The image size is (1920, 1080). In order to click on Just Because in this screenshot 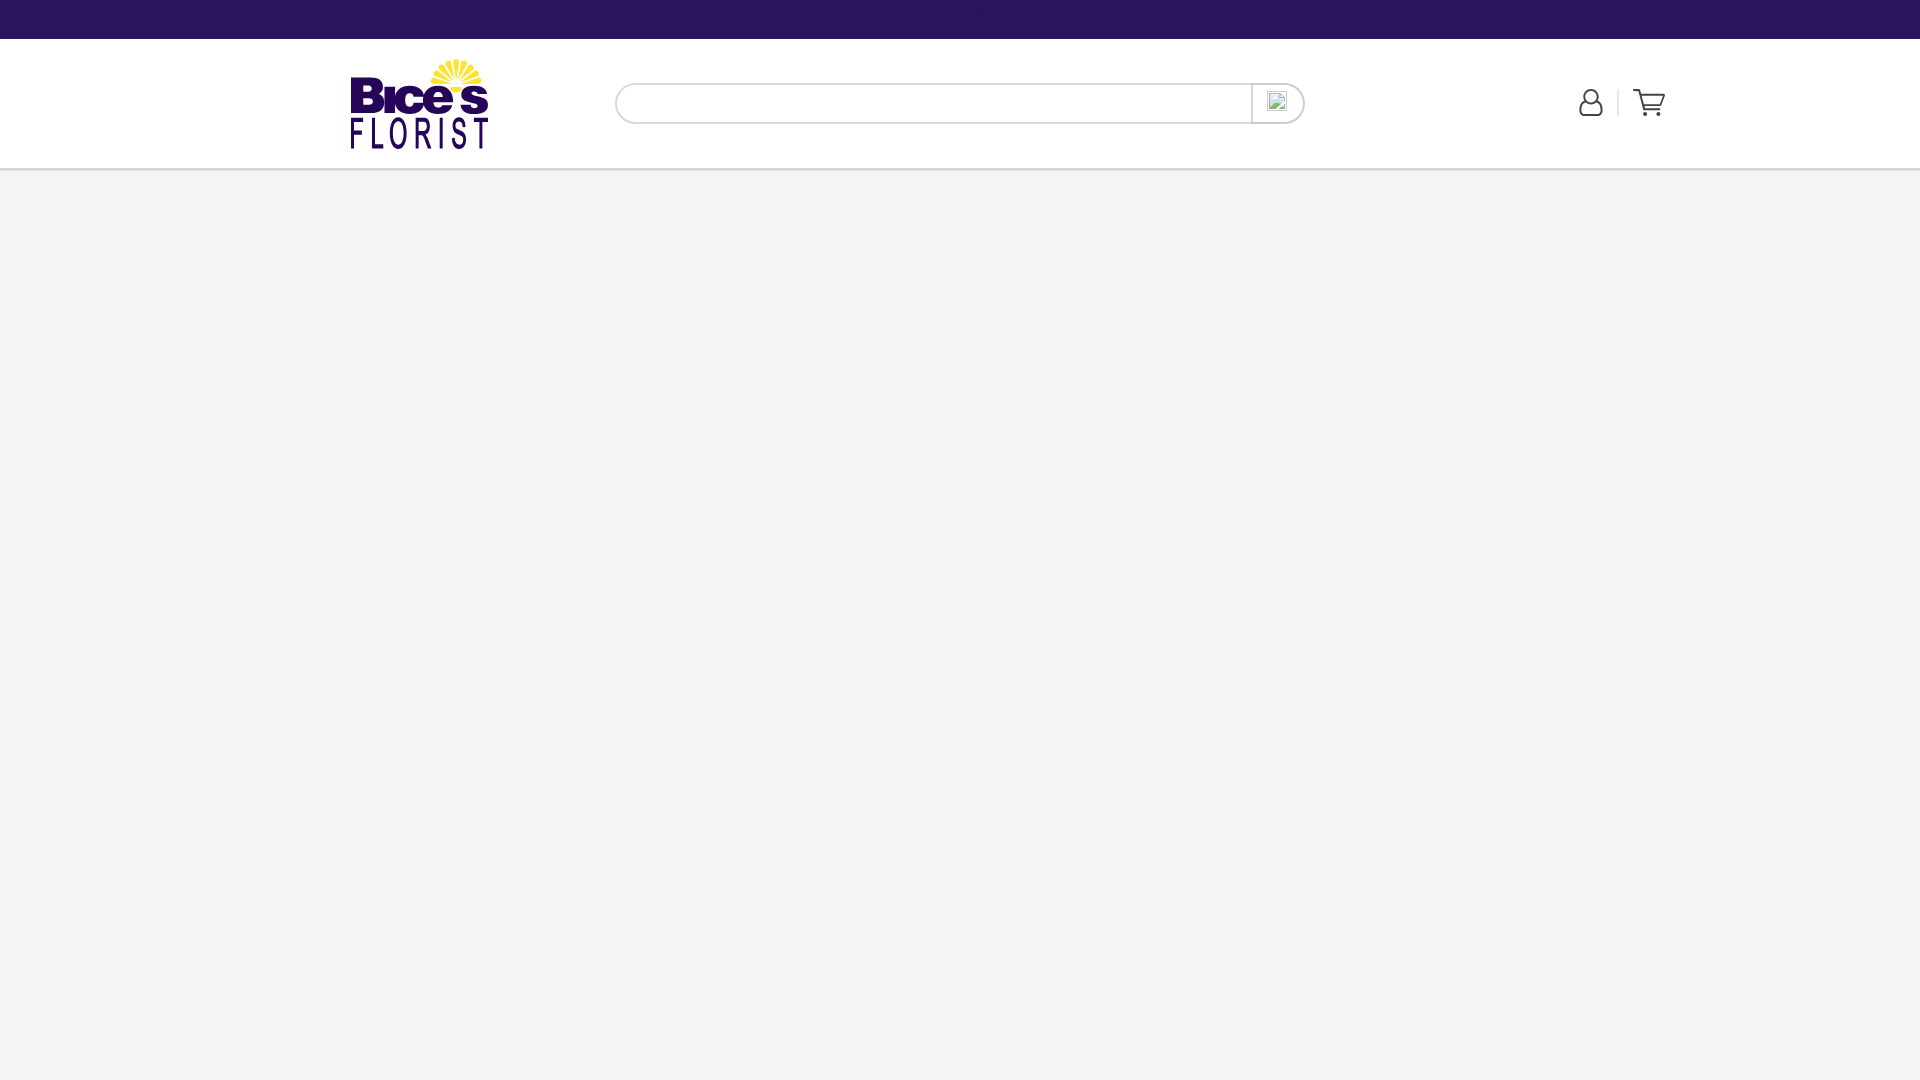, I will do `click(498, 178)`.